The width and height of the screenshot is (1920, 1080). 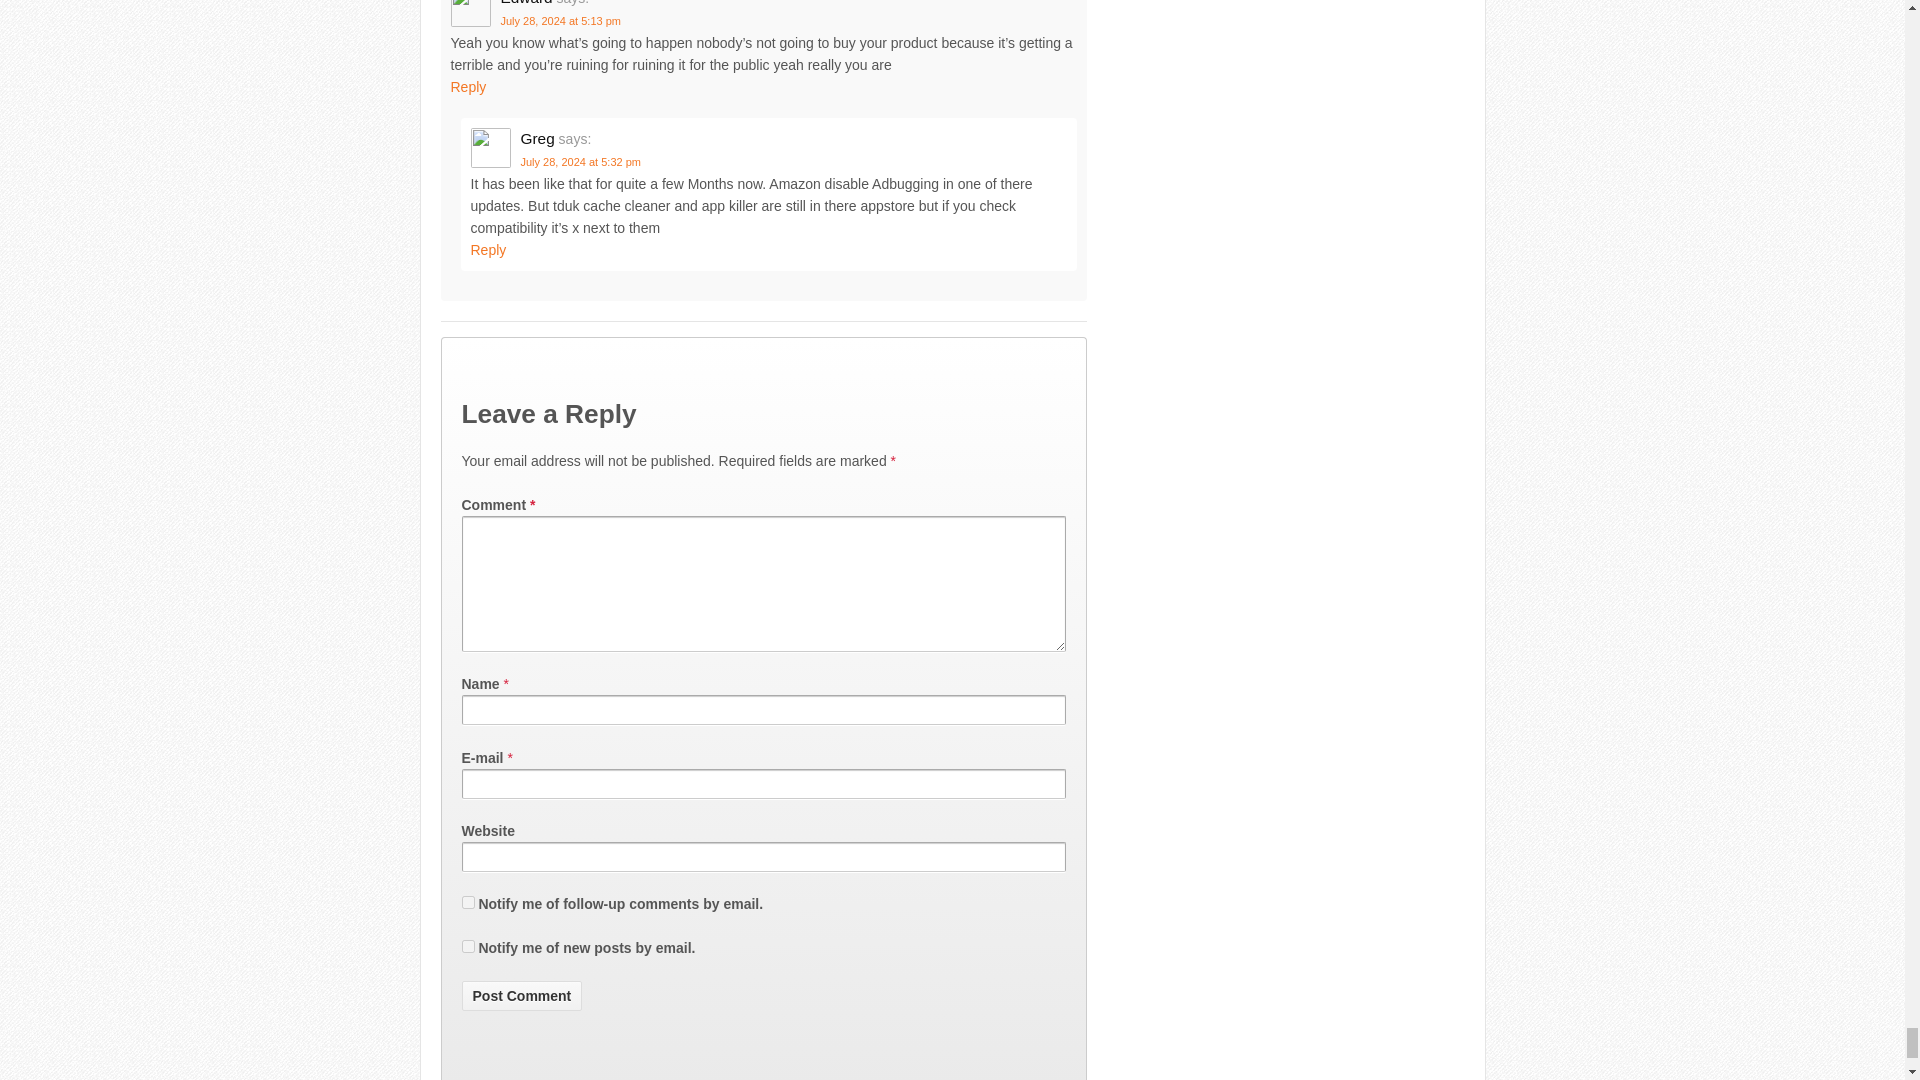 What do you see at coordinates (468, 902) in the screenshot?
I see `subscribe` at bounding box center [468, 902].